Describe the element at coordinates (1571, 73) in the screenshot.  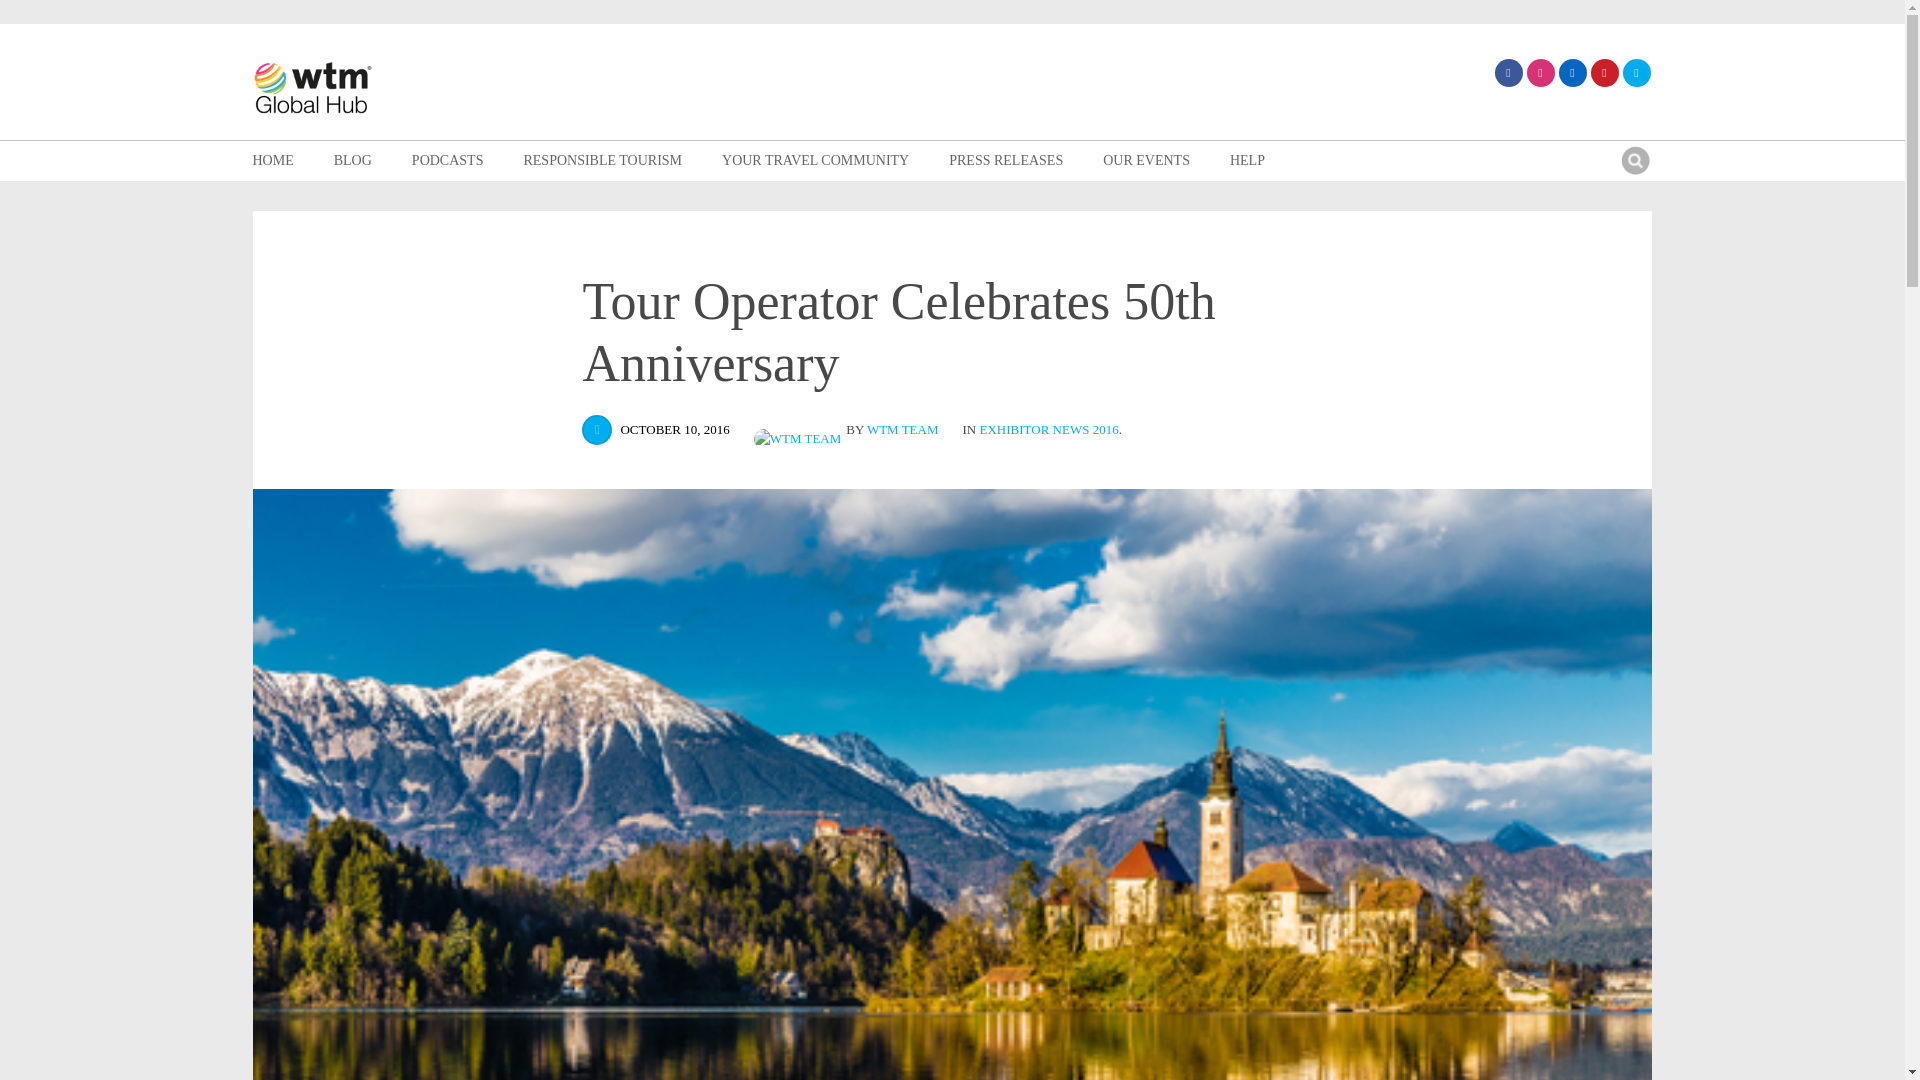
I see `Linkedin` at that location.